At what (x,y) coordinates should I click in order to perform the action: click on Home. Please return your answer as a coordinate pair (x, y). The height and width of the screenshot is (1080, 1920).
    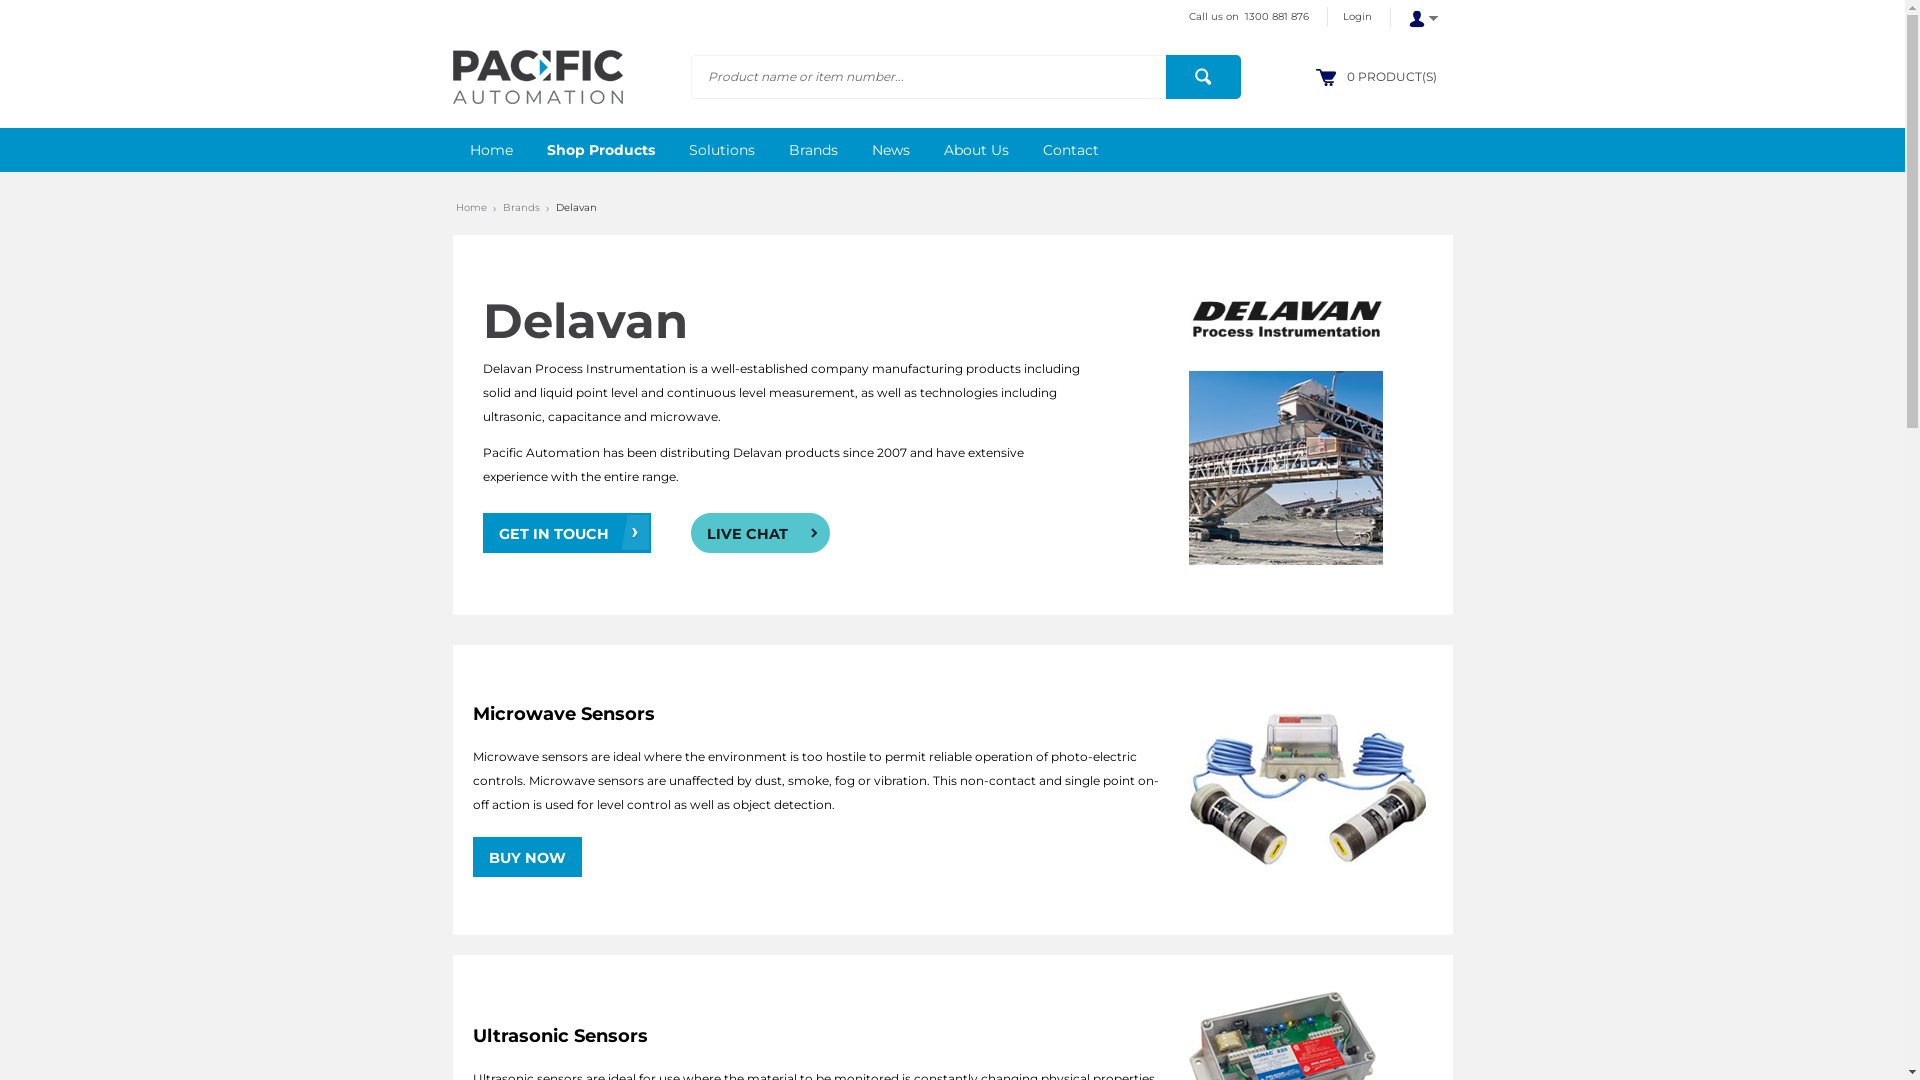
    Looking at the image, I should click on (490, 150).